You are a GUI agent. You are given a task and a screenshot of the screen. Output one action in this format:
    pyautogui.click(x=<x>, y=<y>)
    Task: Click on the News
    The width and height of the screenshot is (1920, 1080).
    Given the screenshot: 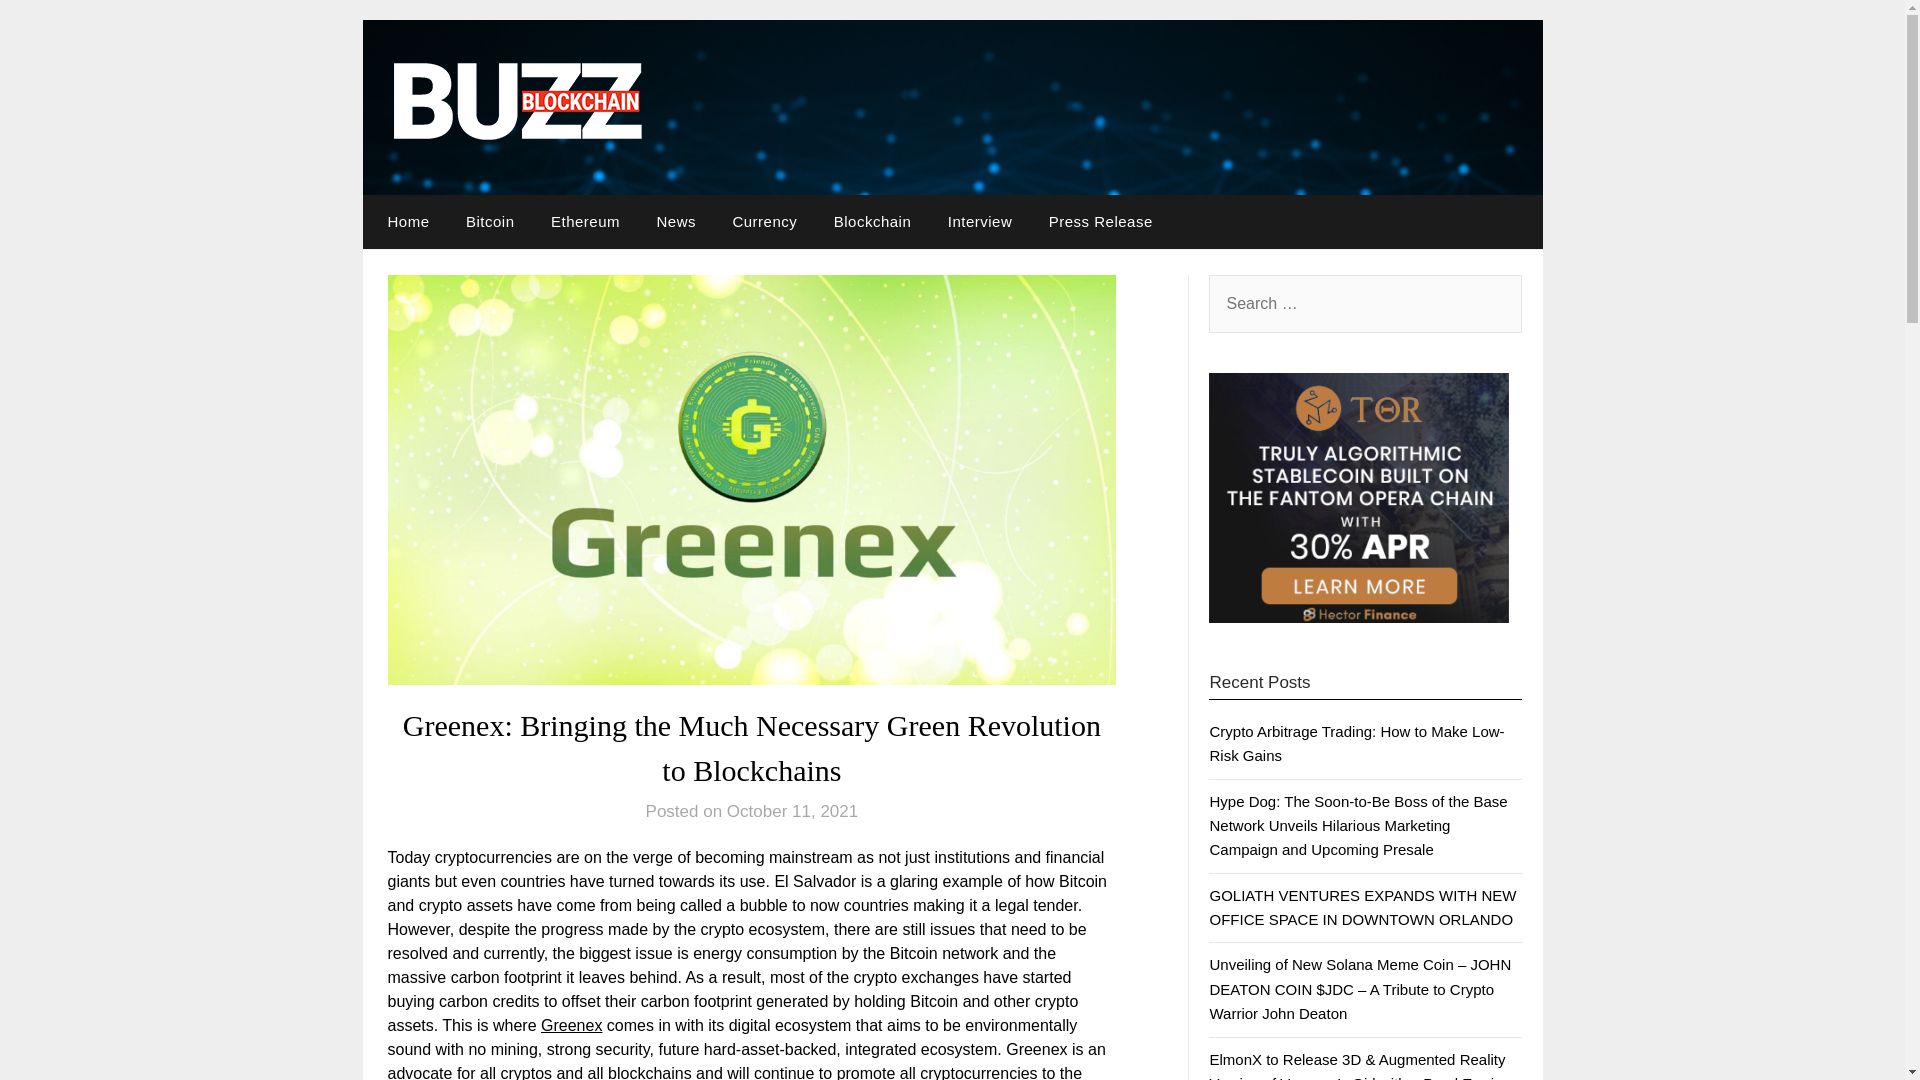 What is the action you would take?
    pyautogui.click(x=676, y=222)
    